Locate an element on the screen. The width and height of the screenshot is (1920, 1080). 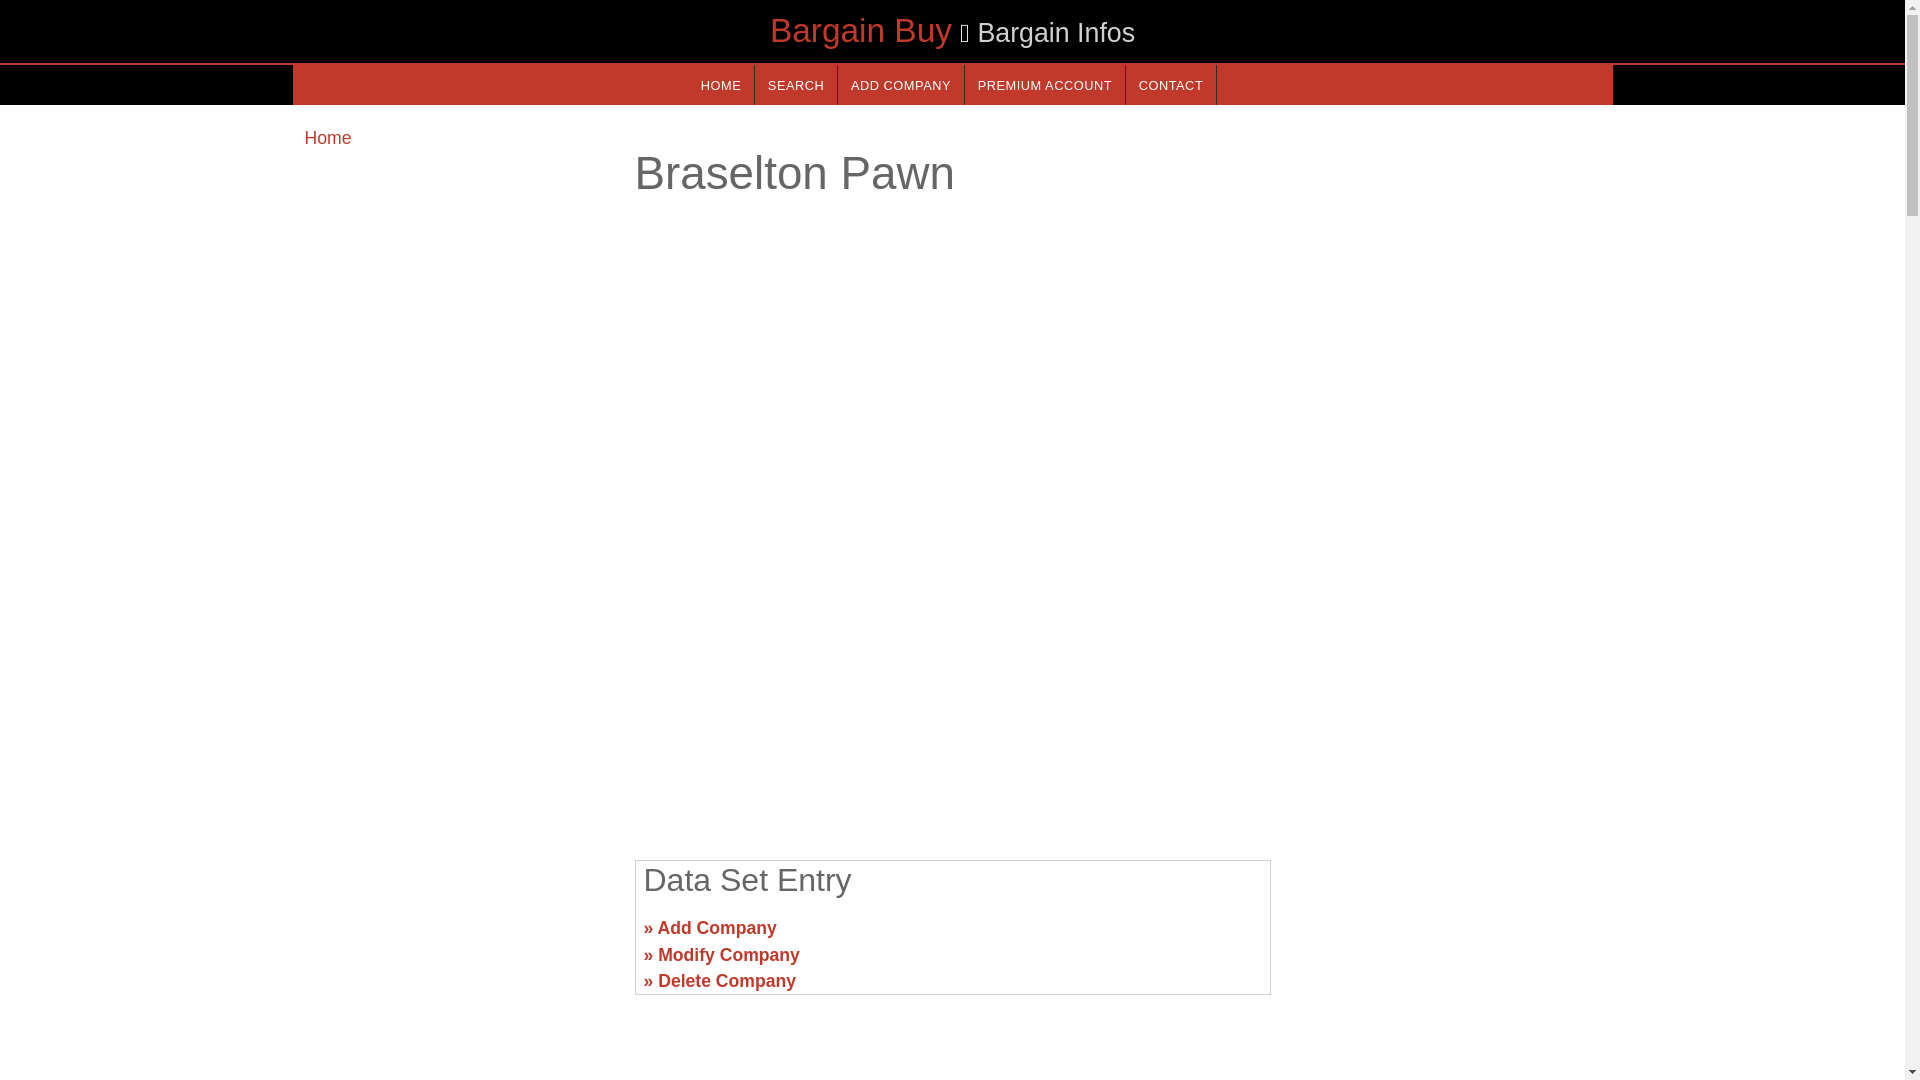
Advertisement is located at coordinates (456, 936).